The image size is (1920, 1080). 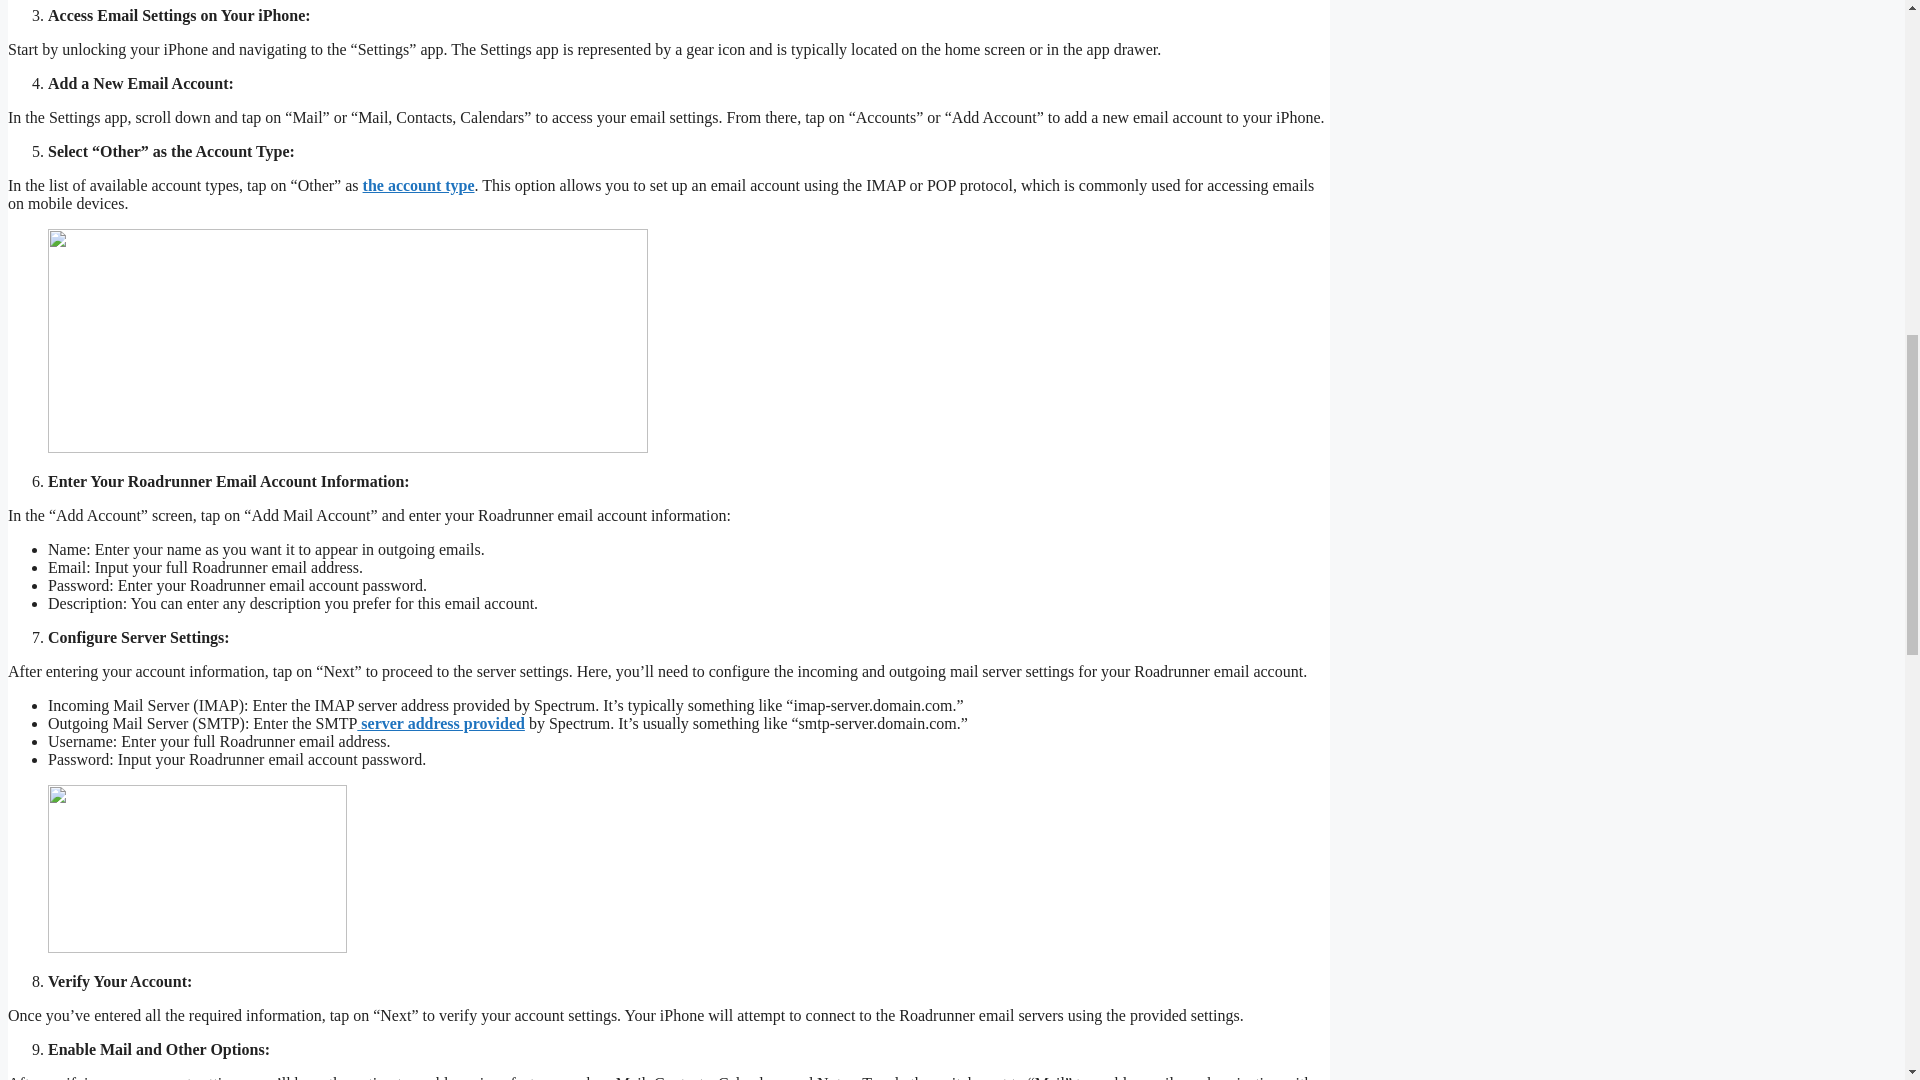 What do you see at coordinates (440, 722) in the screenshot?
I see `server address provided` at bounding box center [440, 722].